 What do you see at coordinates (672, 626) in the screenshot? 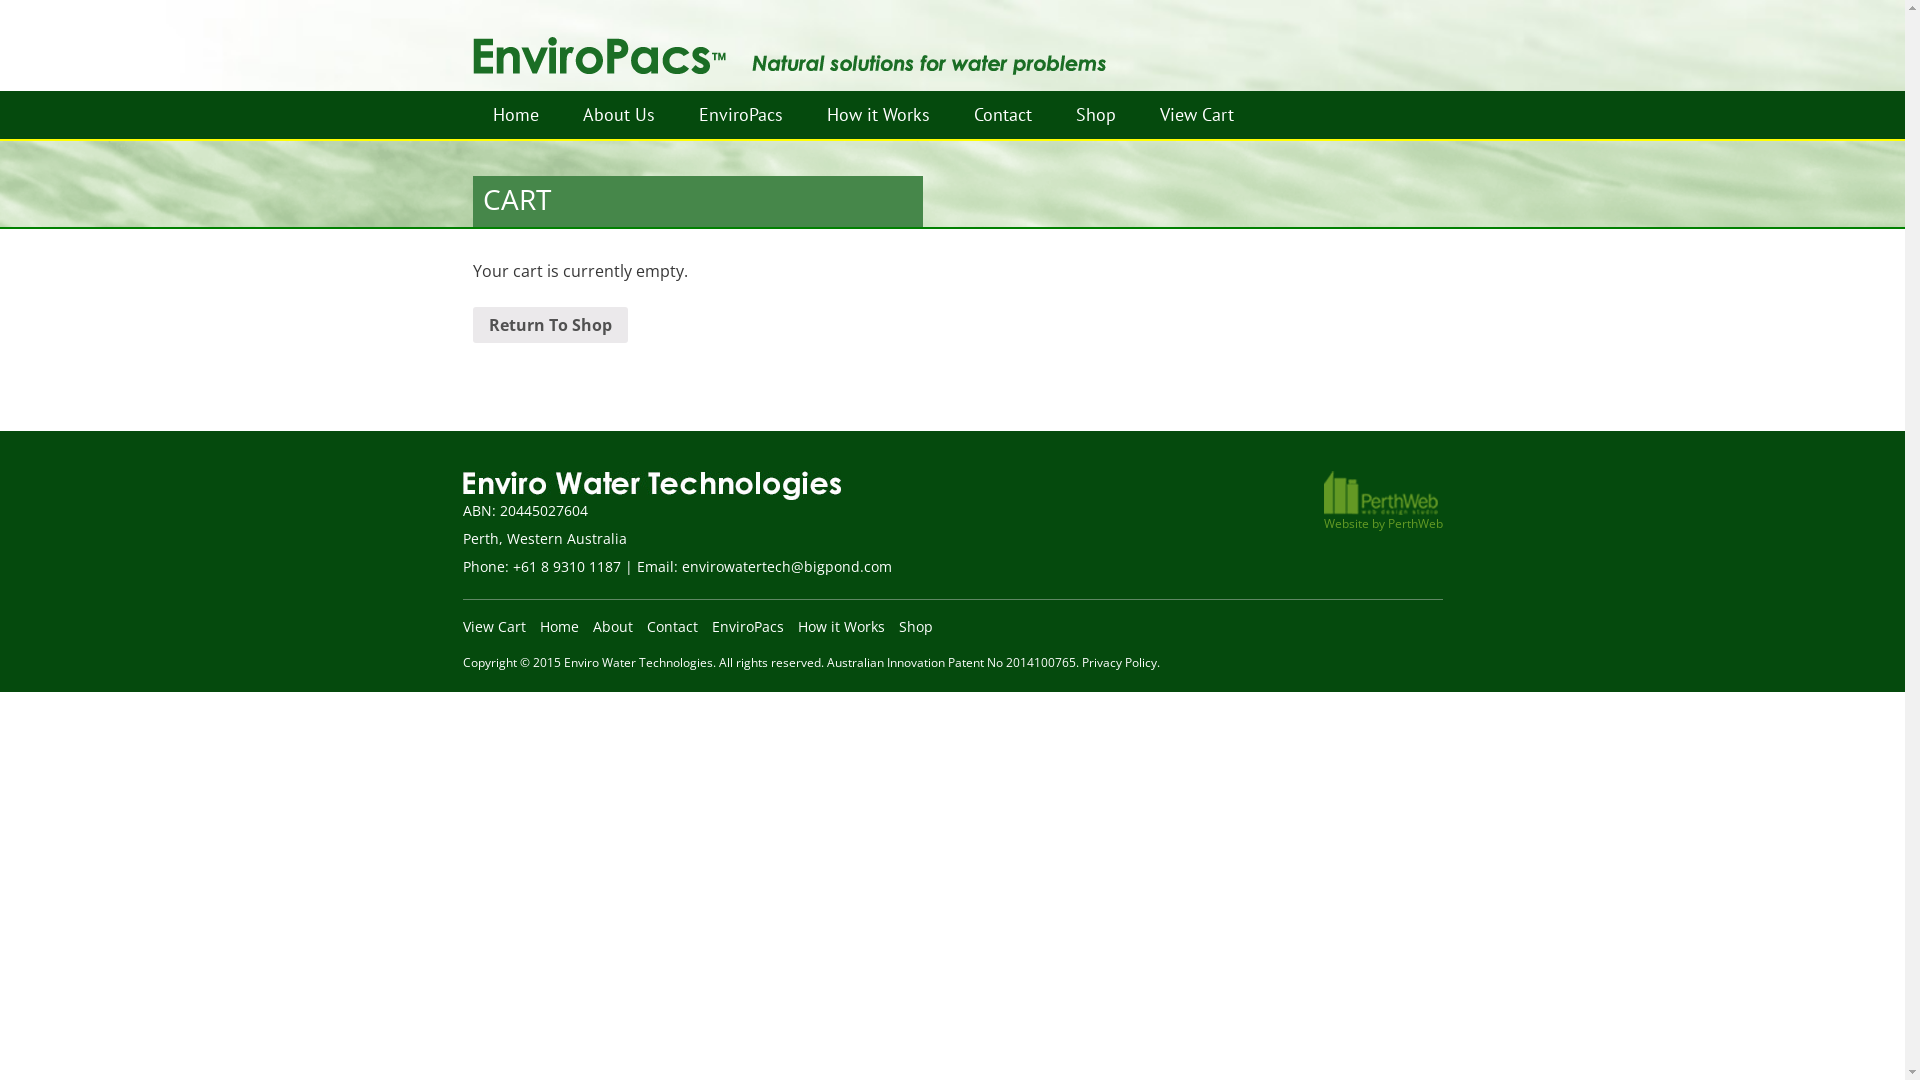
I see `Contact` at bounding box center [672, 626].